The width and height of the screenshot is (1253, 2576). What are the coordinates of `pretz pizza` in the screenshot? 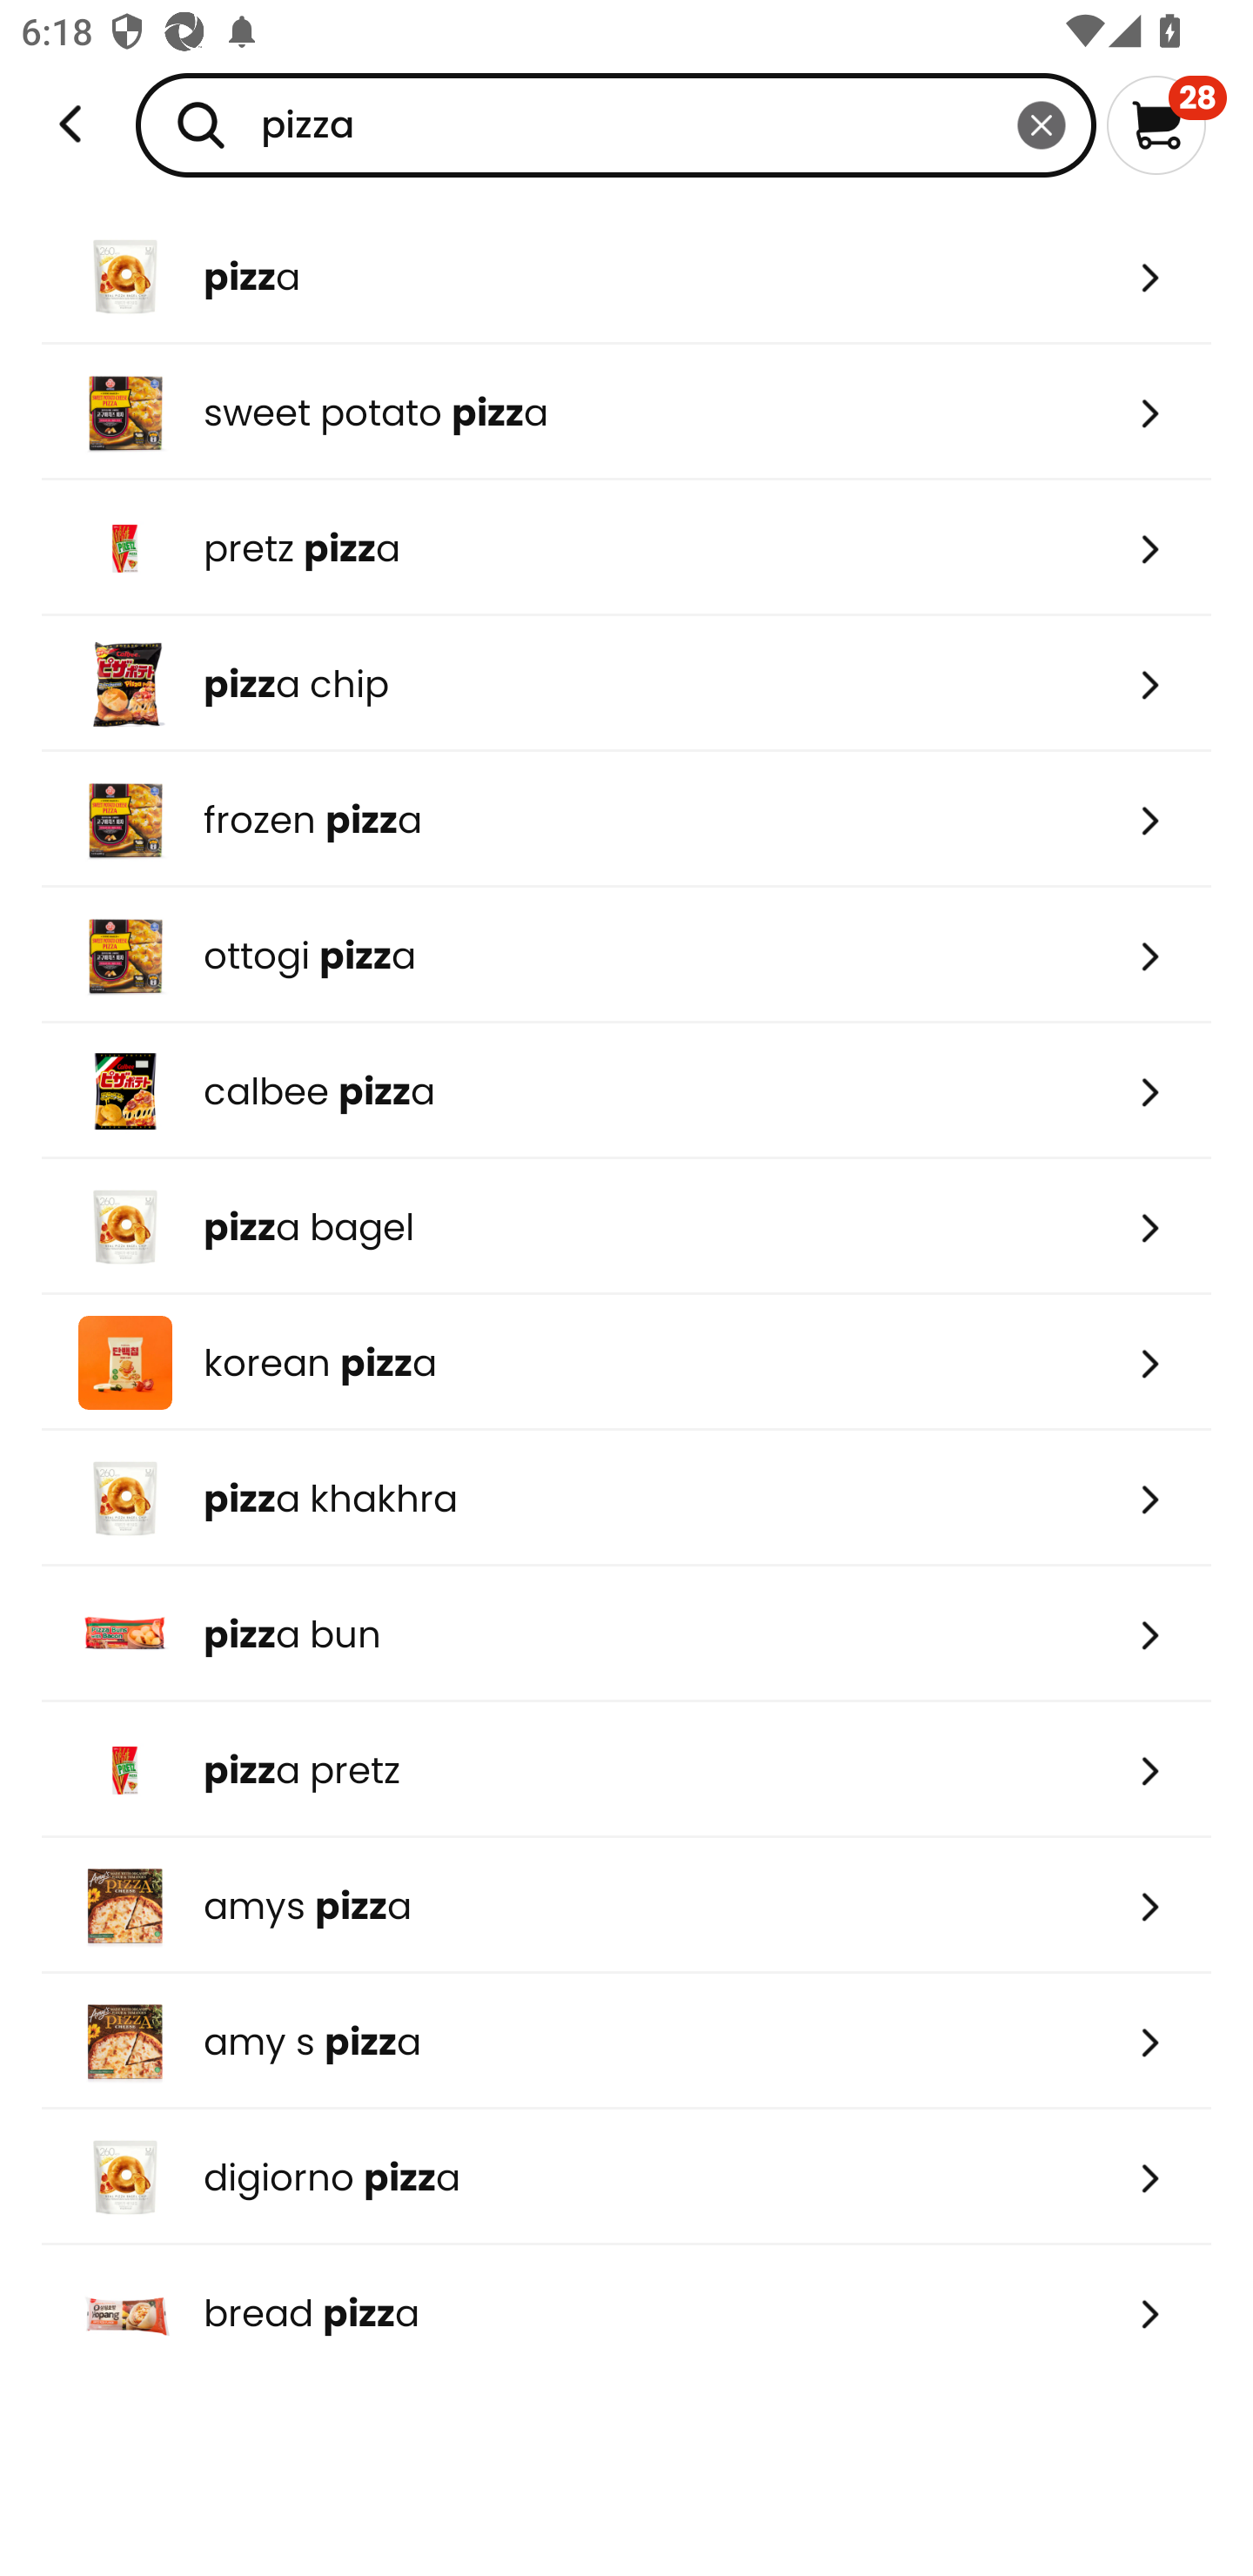 It's located at (626, 547).